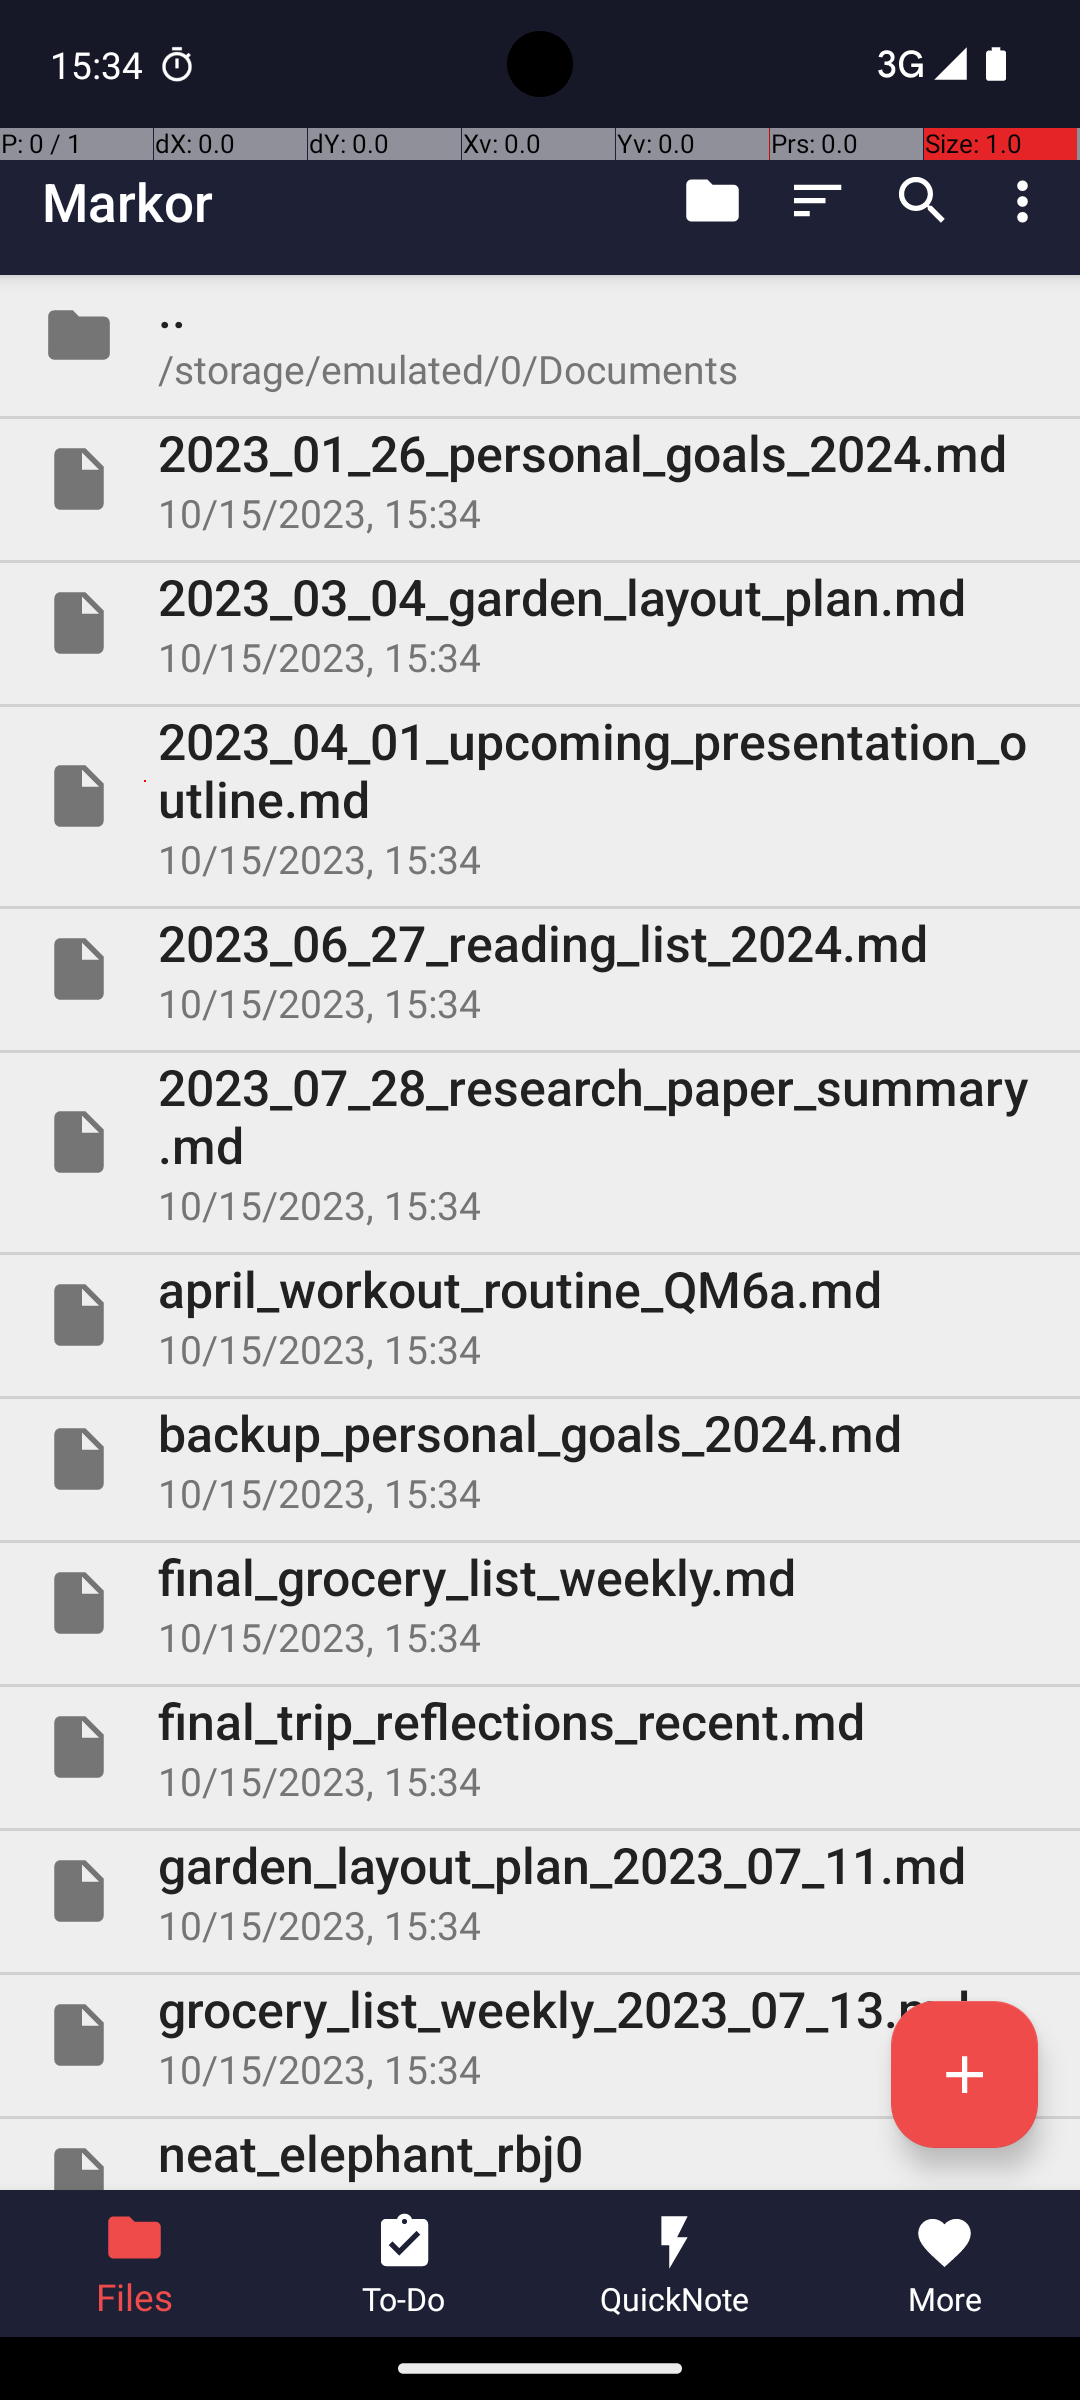 This screenshot has width=1080, height=2400. I want to click on File grocery_list_weekly_2023_07_13.md , so click(540, 2035).